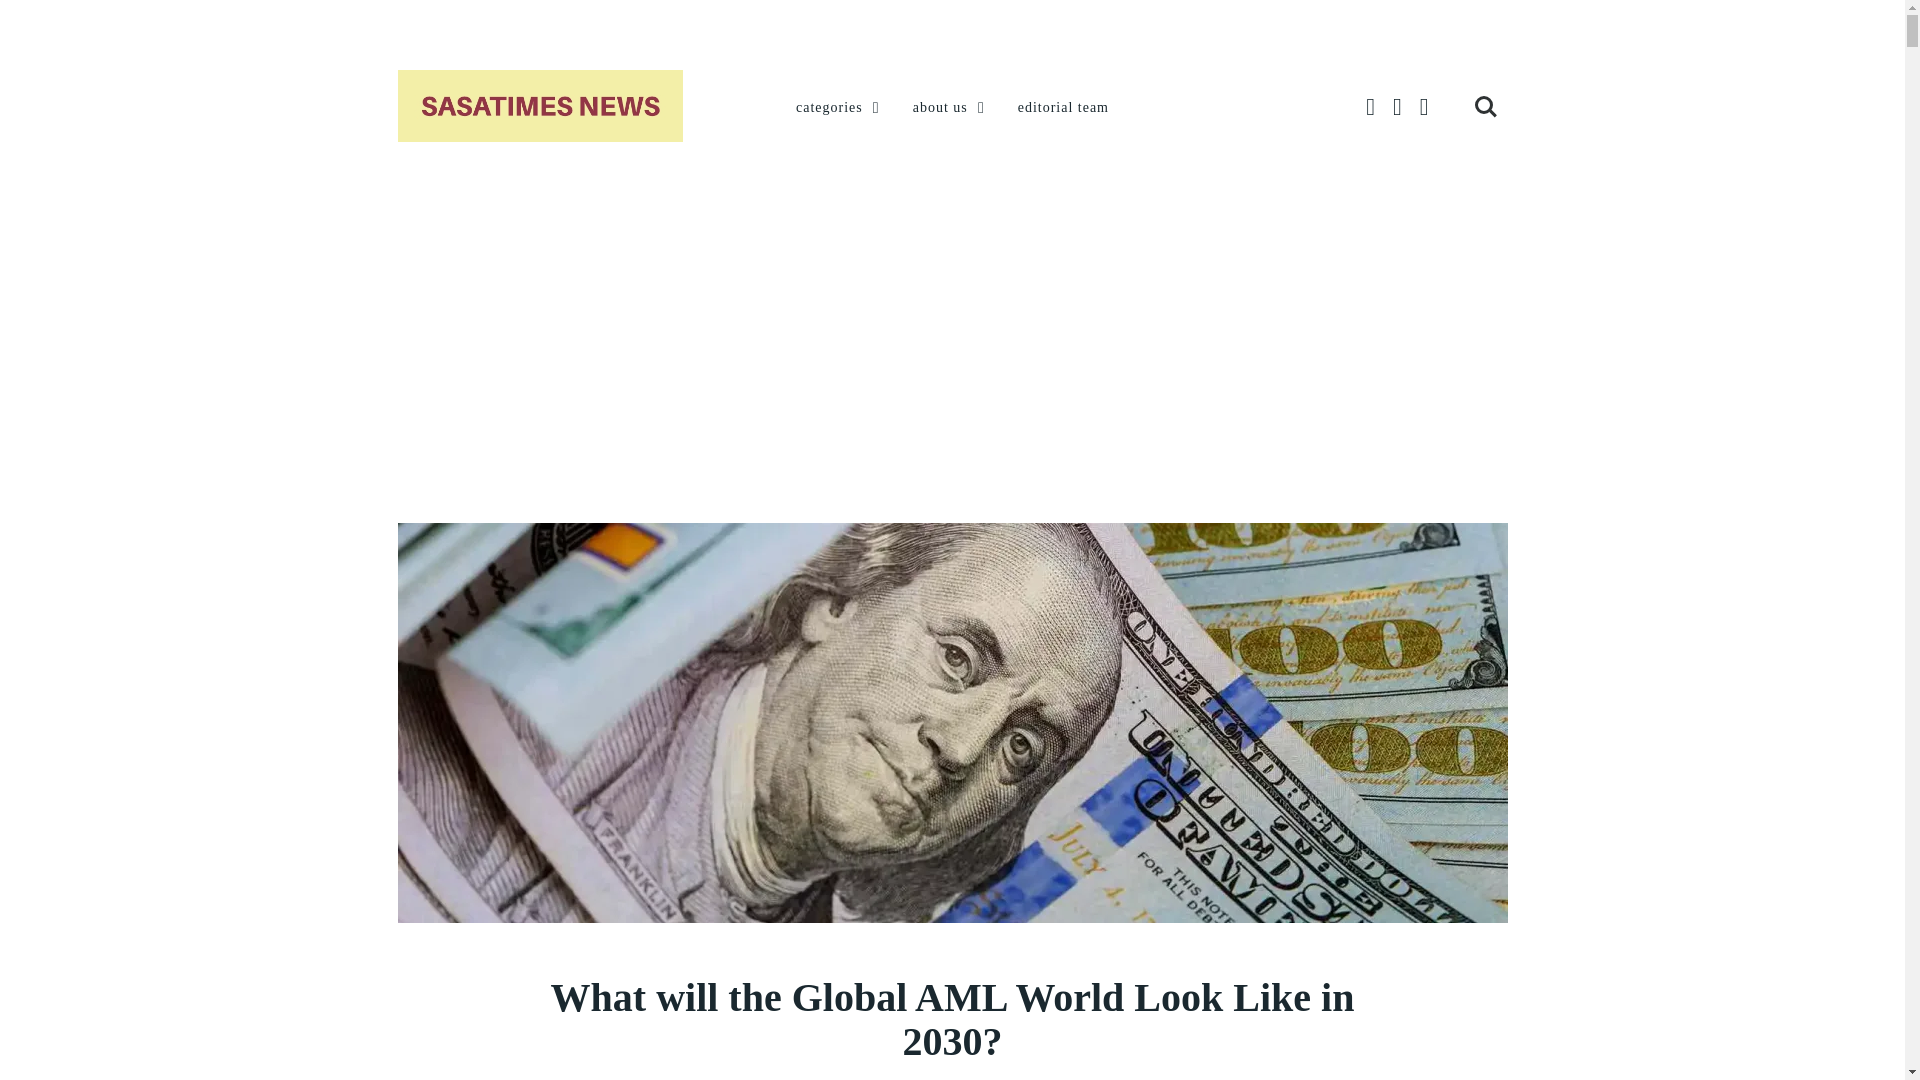 The height and width of the screenshot is (1080, 1920). Describe the element at coordinates (950, 108) in the screenshot. I see `about us` at that location.